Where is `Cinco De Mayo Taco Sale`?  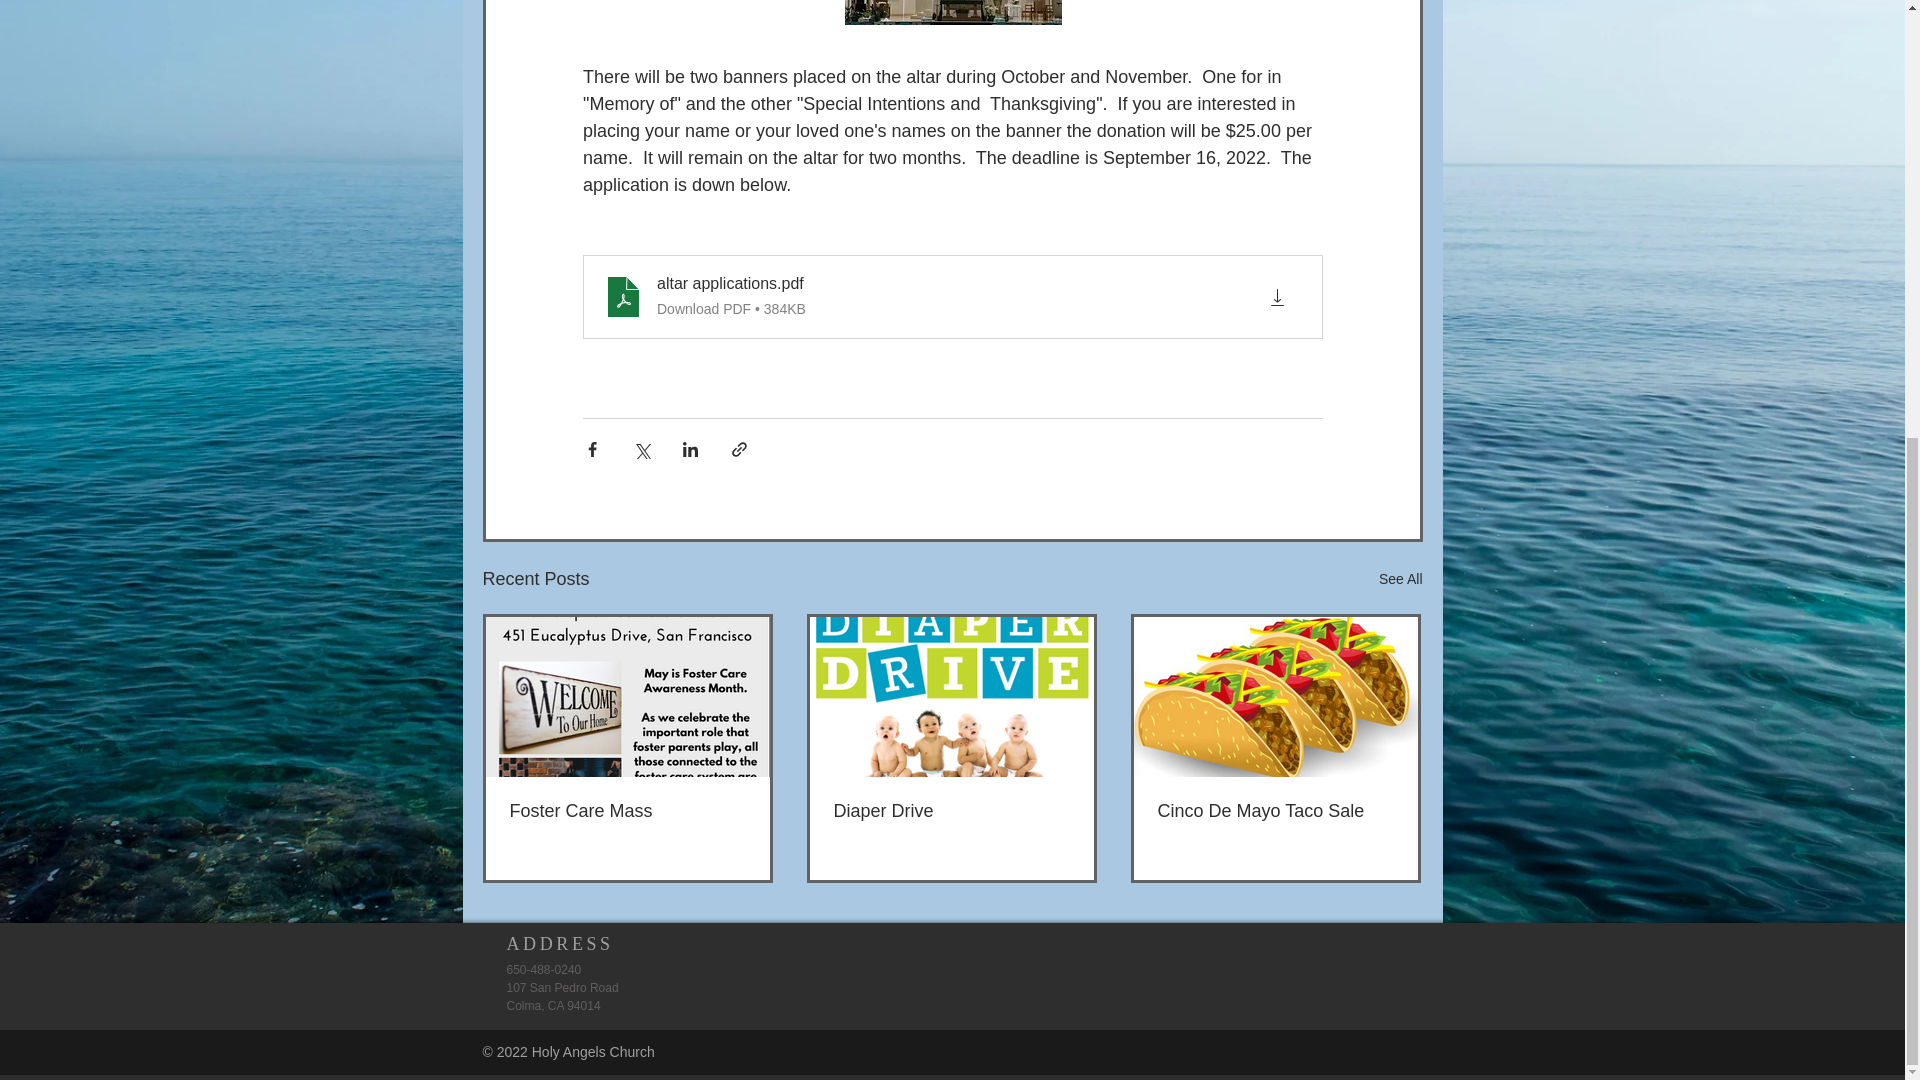 Cinco De Mayo Taco Sale is located at coordinates (1275, 811).